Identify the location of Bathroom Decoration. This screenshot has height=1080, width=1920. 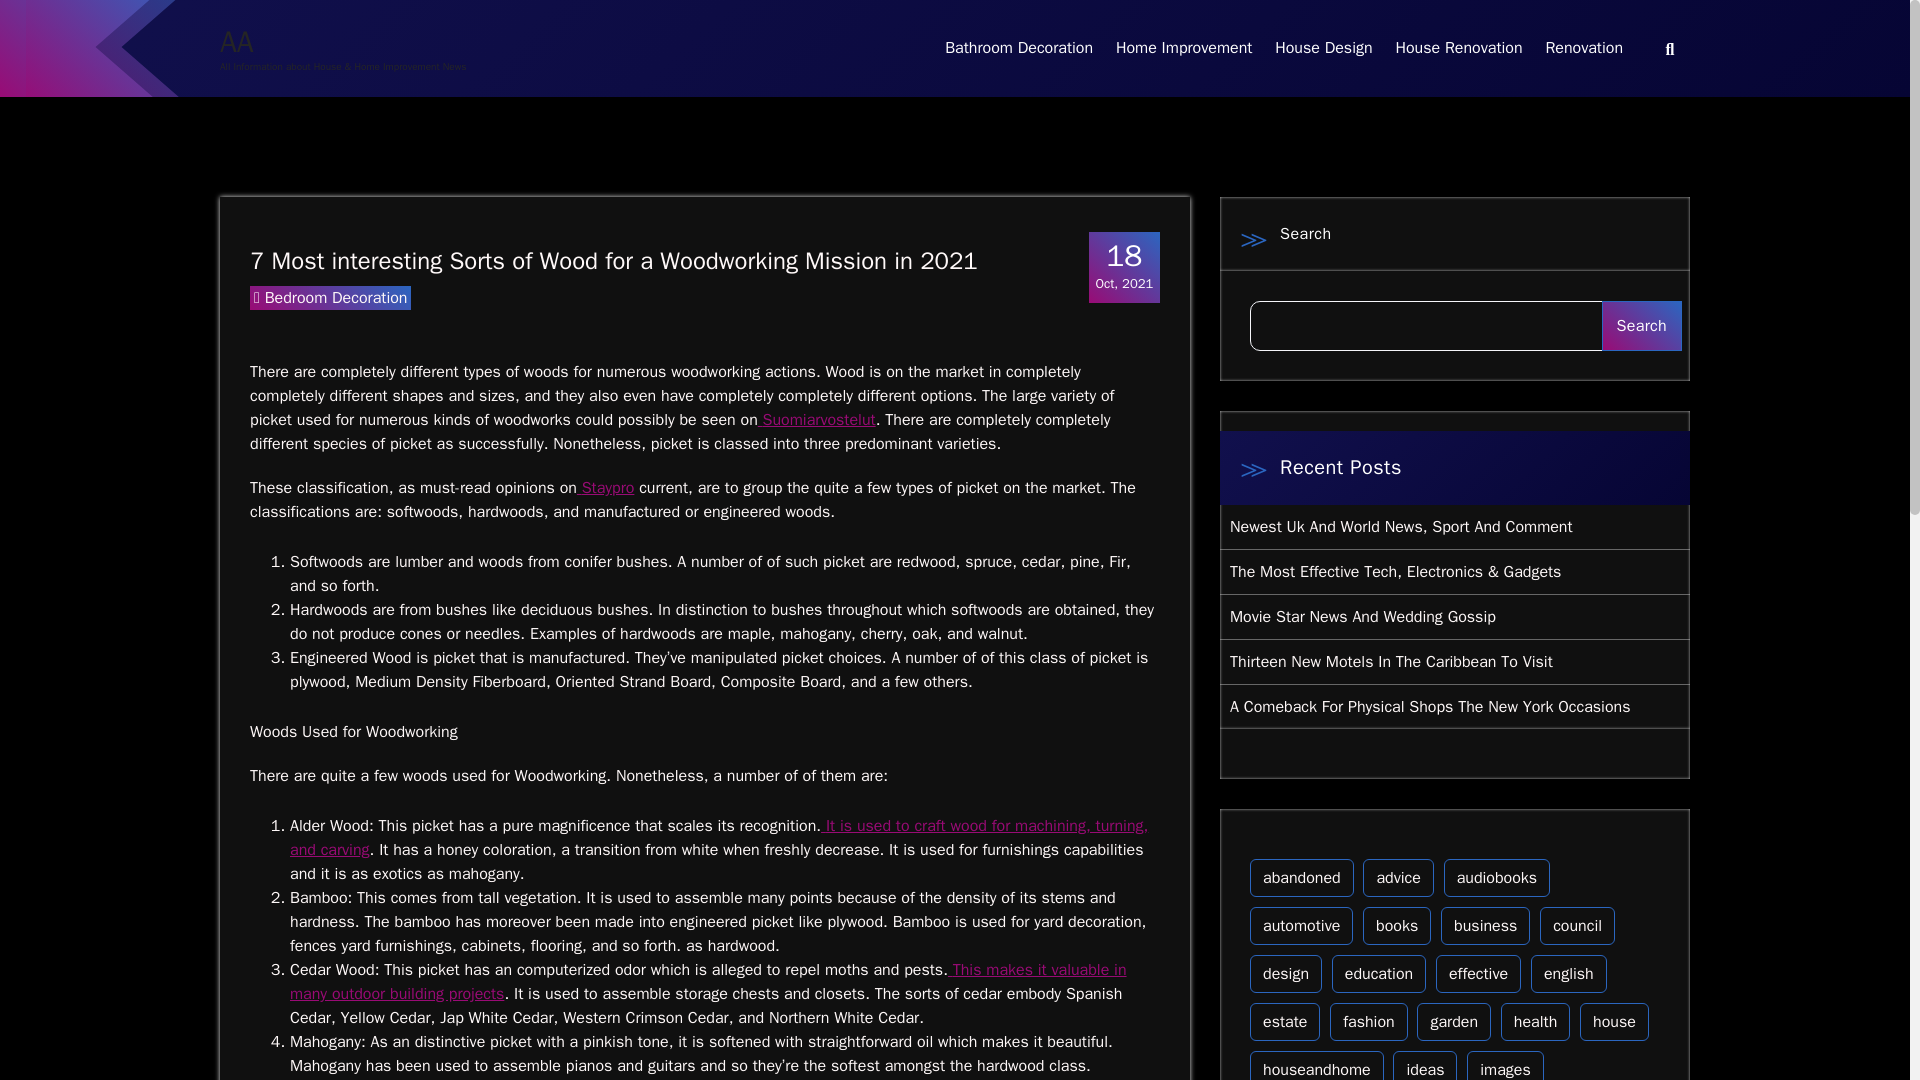
(1019, 48).